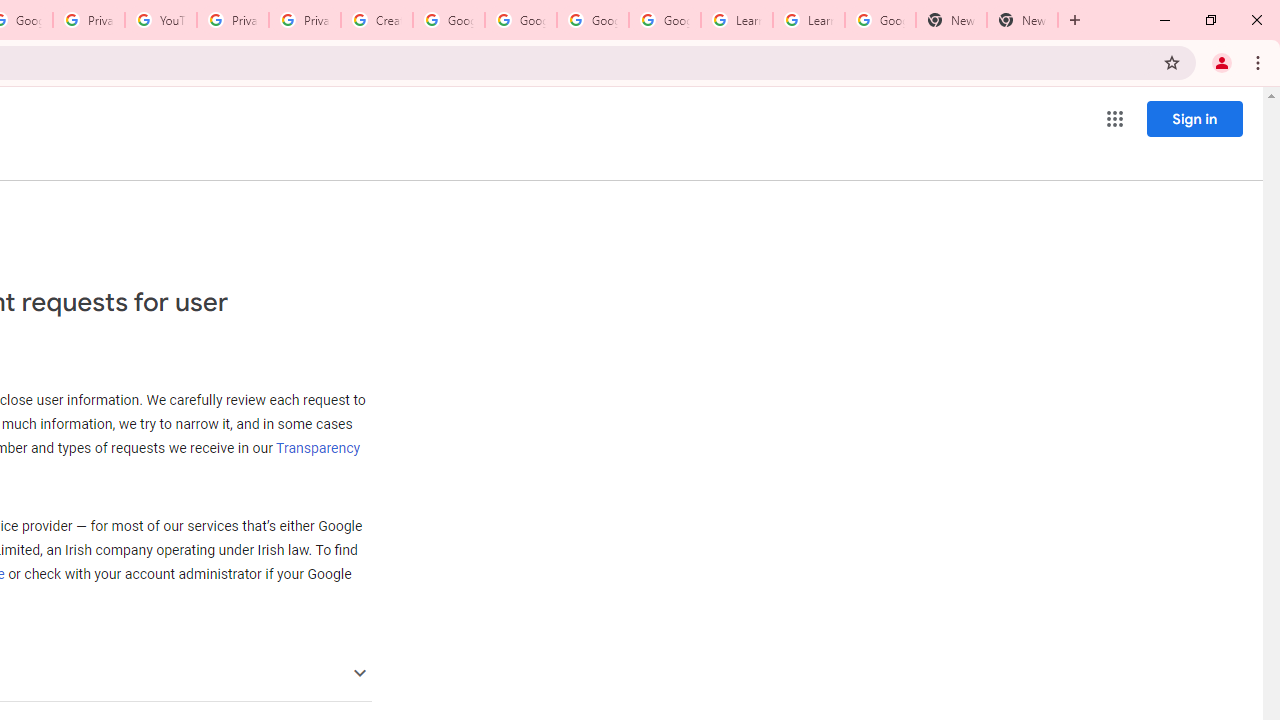 Image resolution: width=1280 pixels, height=720 pixels. What do you see at coordinates (520, 20) in the screenshot?
I see `Google Account Help` at bounding box center [520, 20].